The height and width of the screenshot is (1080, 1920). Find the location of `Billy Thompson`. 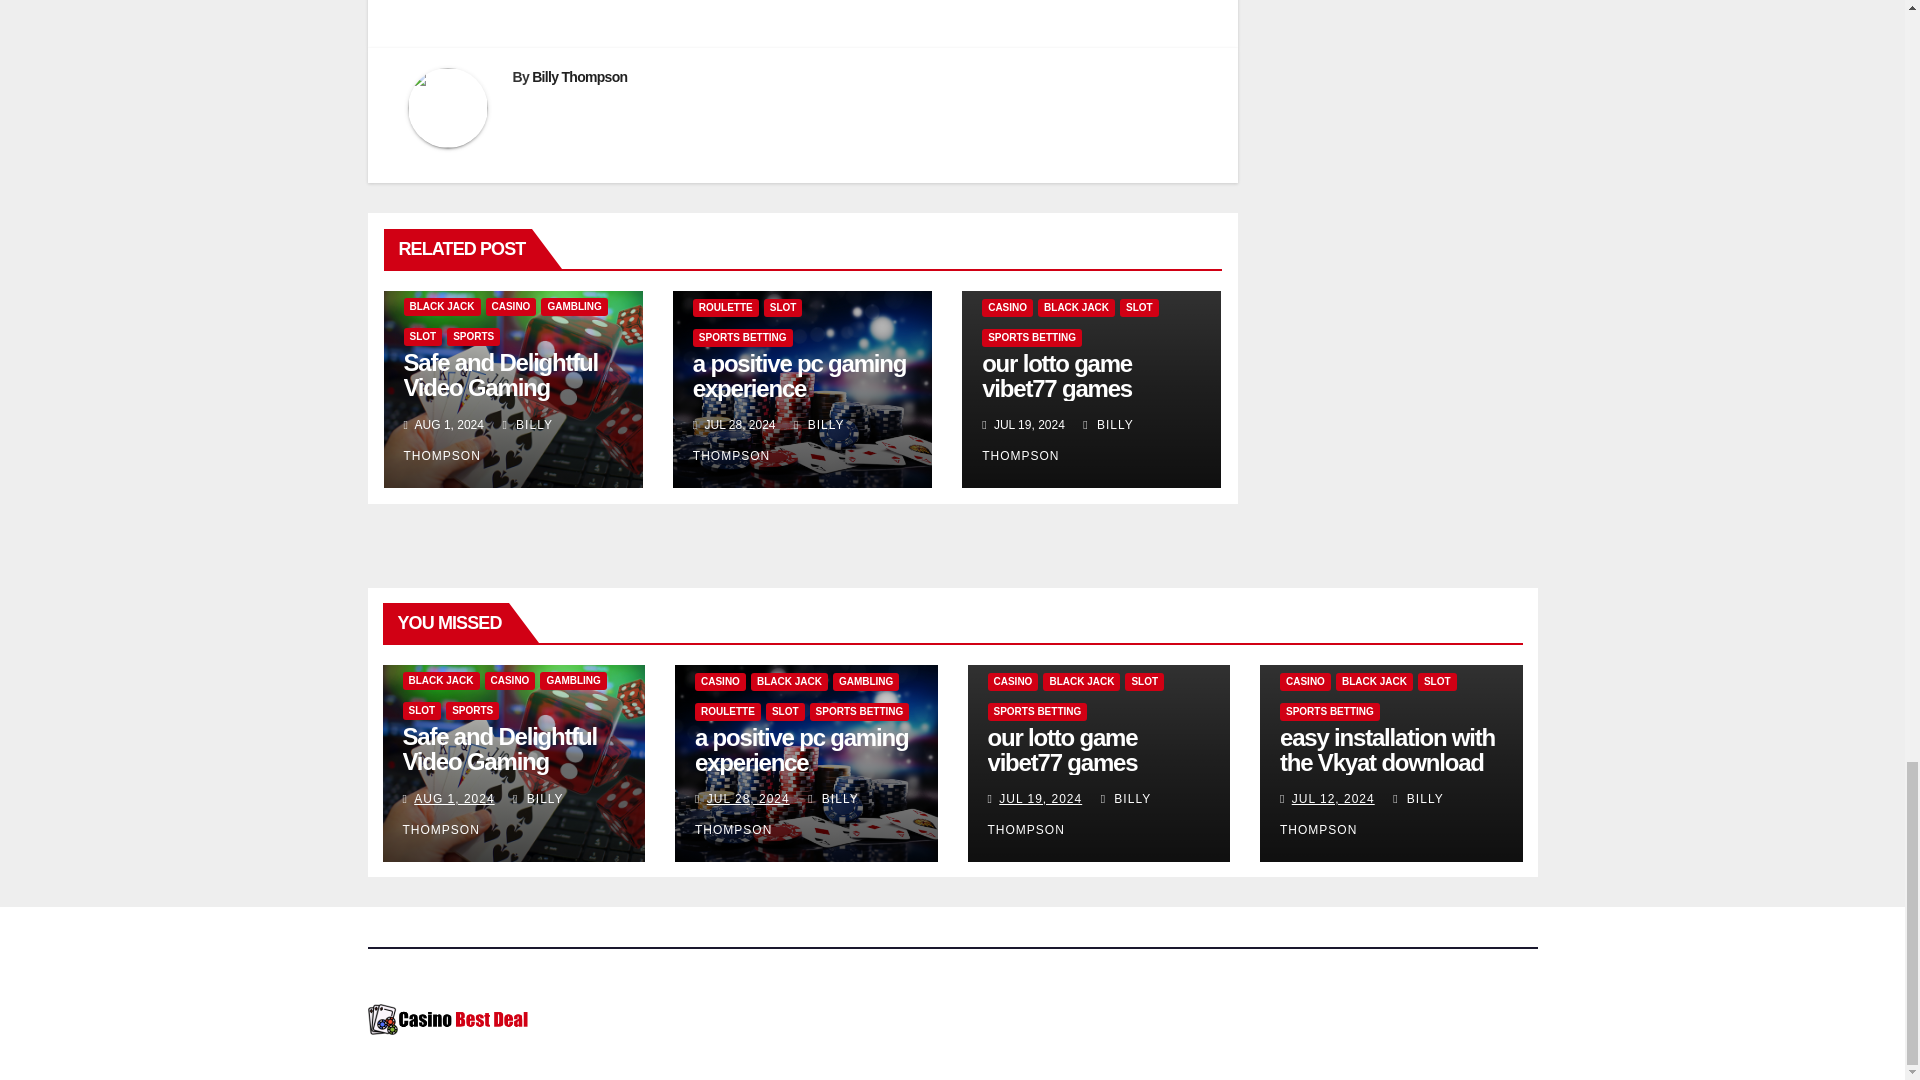

Billy Thompson is located at coordinates (579, 77).